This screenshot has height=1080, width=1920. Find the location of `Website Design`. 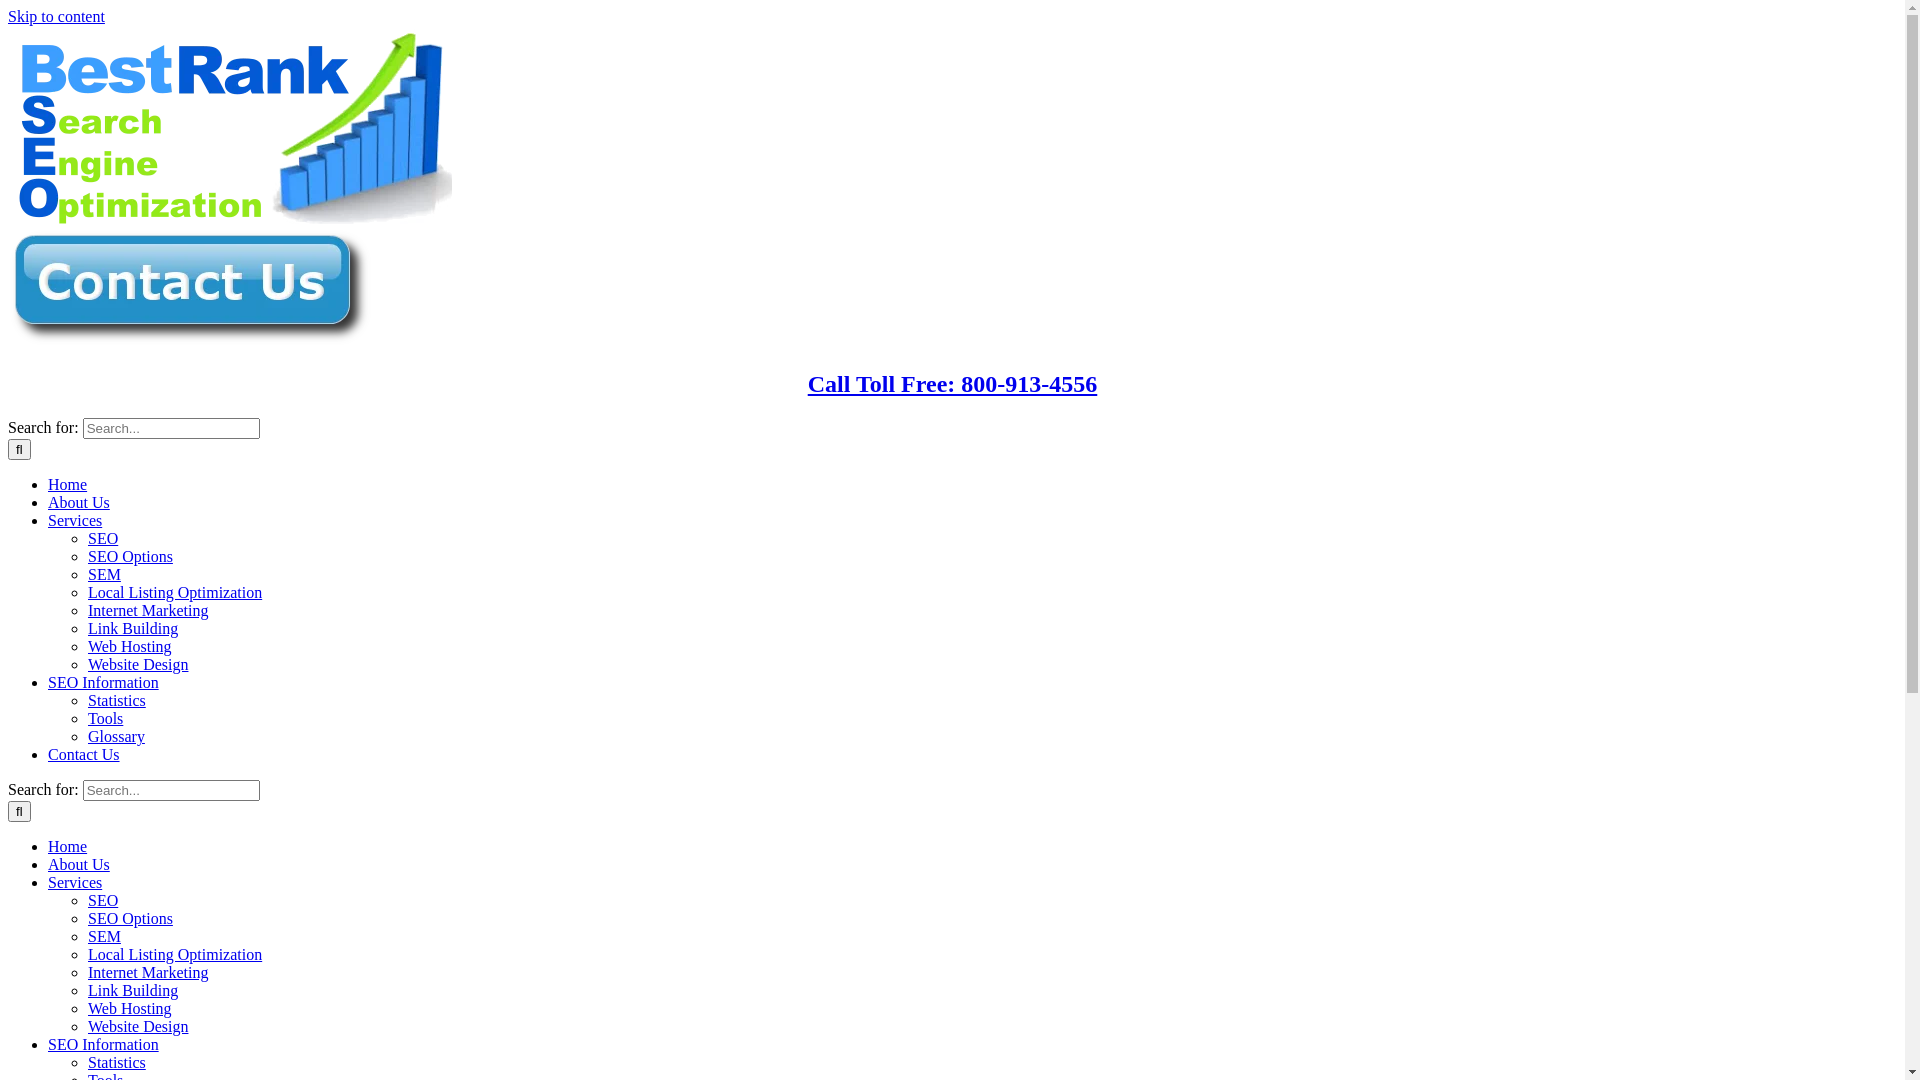

Website Design is located at coordinates (138, 664).